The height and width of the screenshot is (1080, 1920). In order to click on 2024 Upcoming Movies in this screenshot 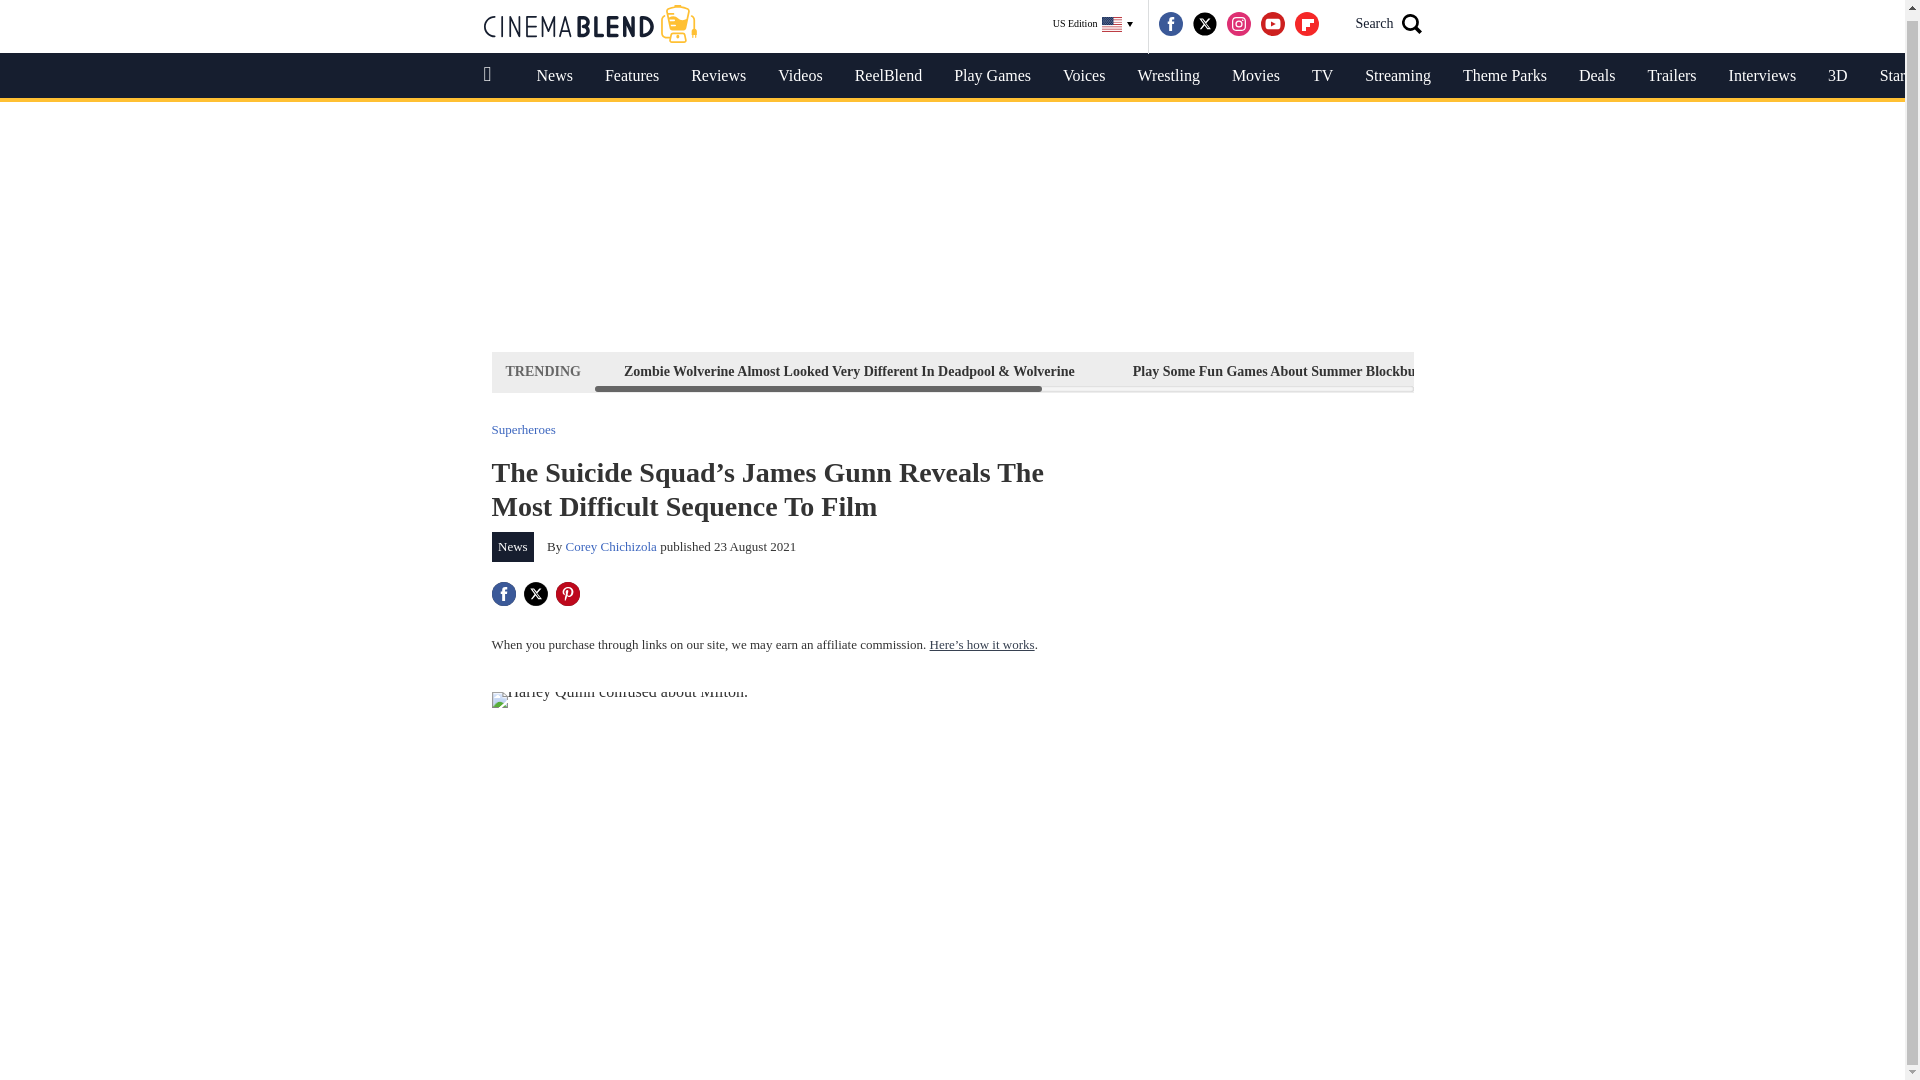, I will do `click(1571, 371)`.